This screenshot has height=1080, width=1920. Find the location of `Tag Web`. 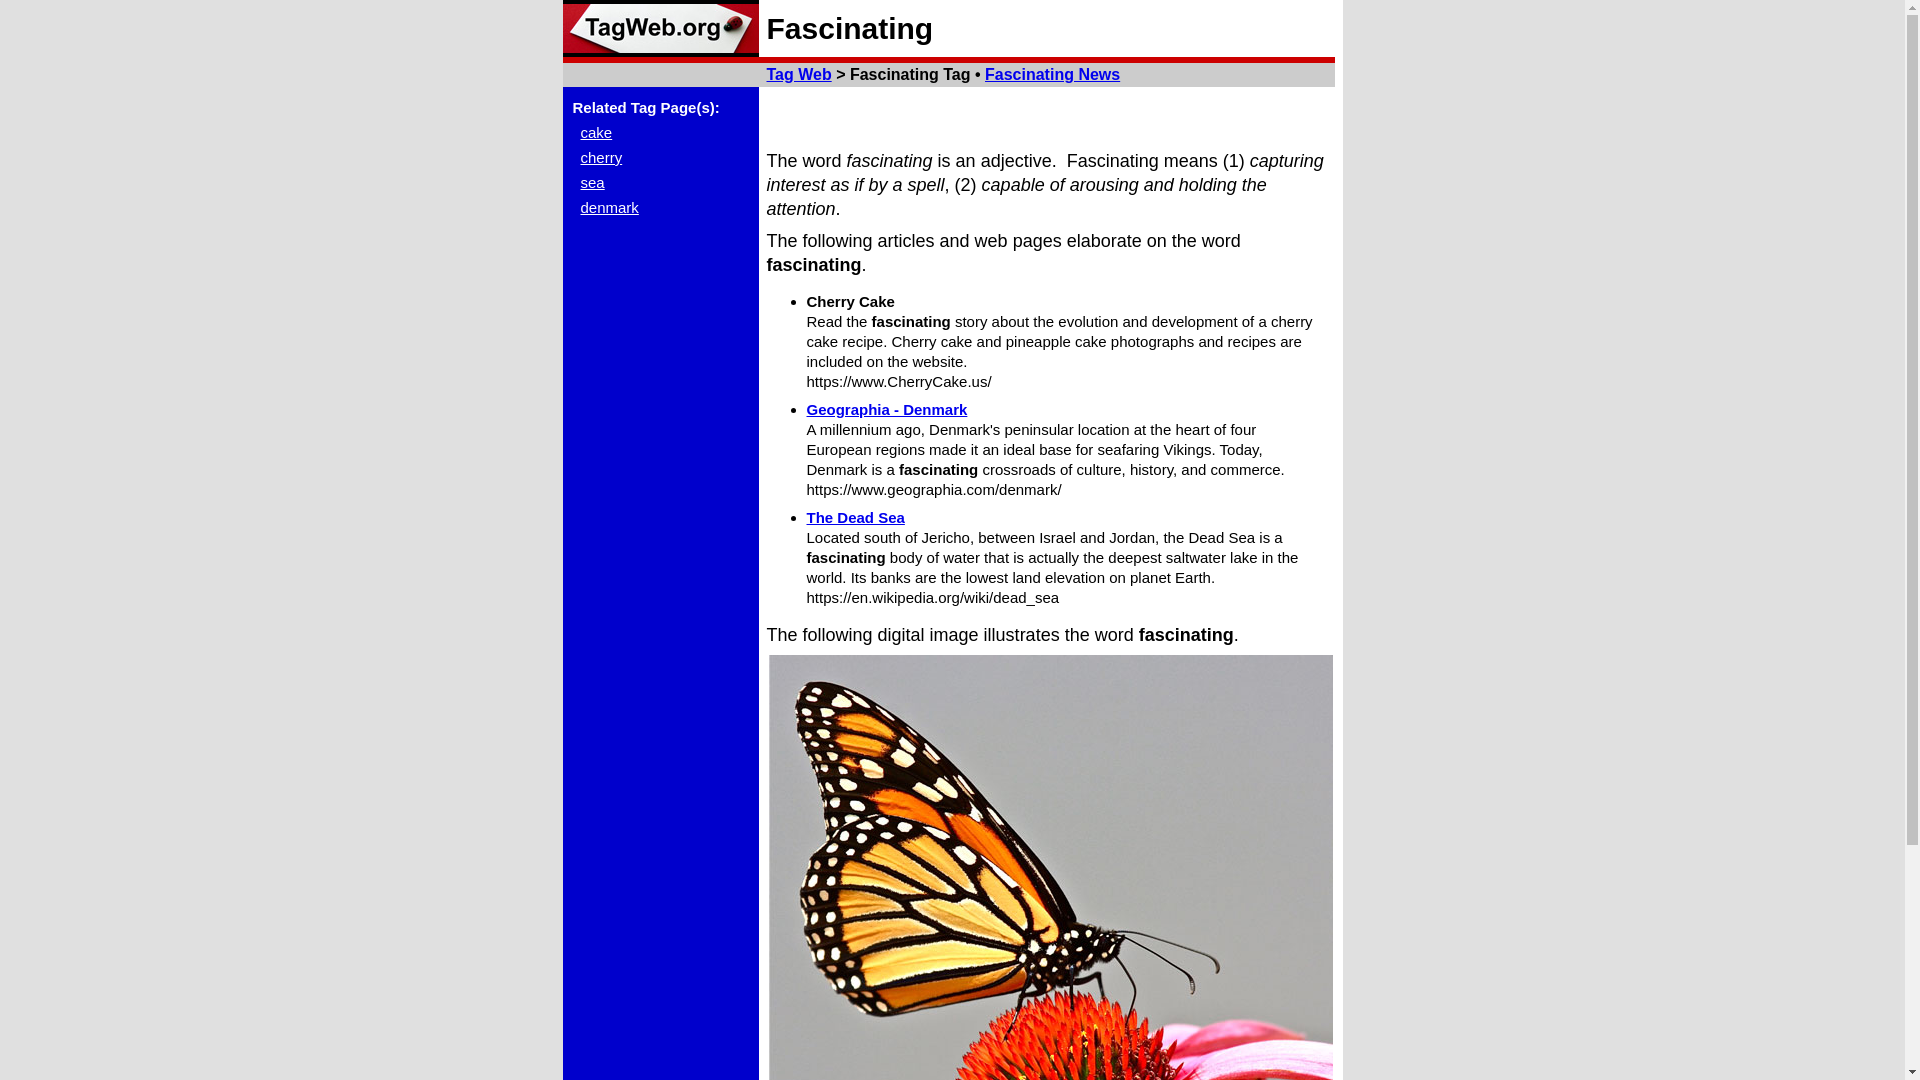

Tag Web is located at coordinates (798, 74).